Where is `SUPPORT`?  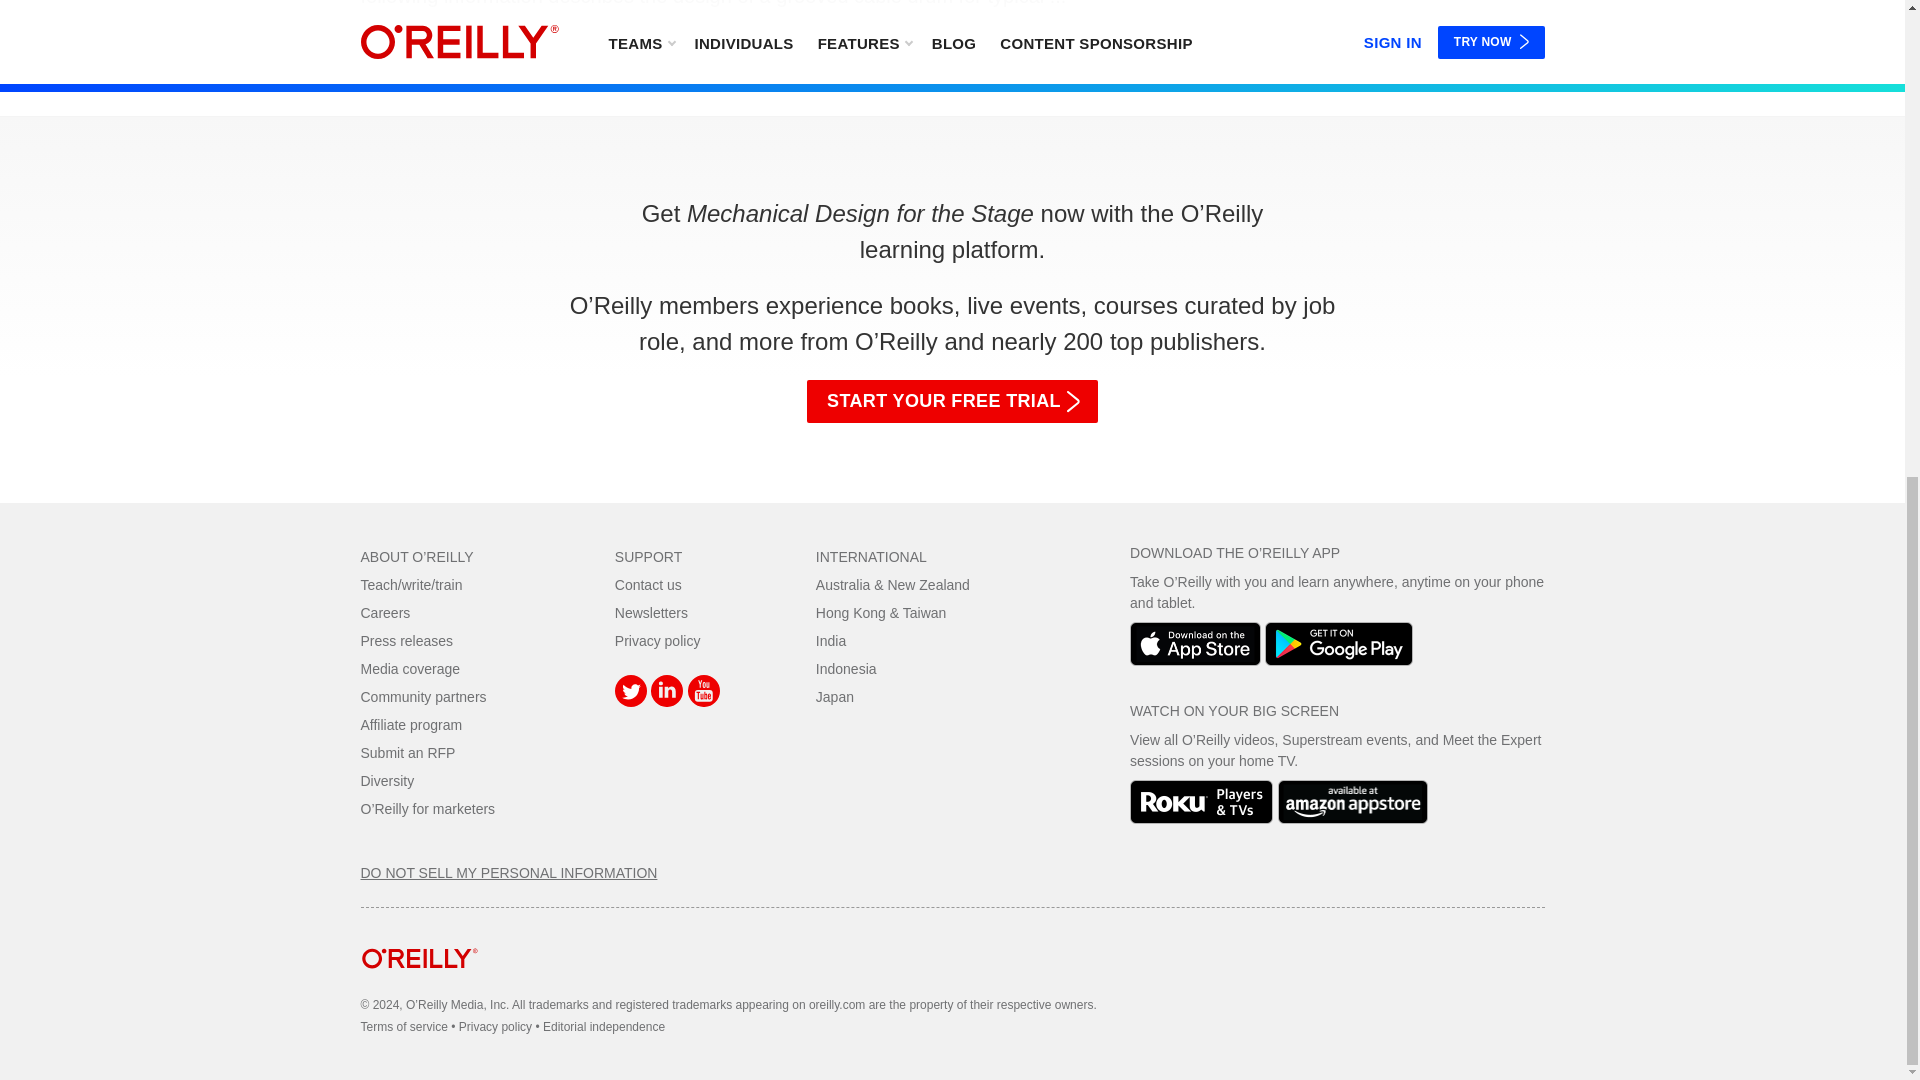 SUPPORT is located at coordinates (648, 556).